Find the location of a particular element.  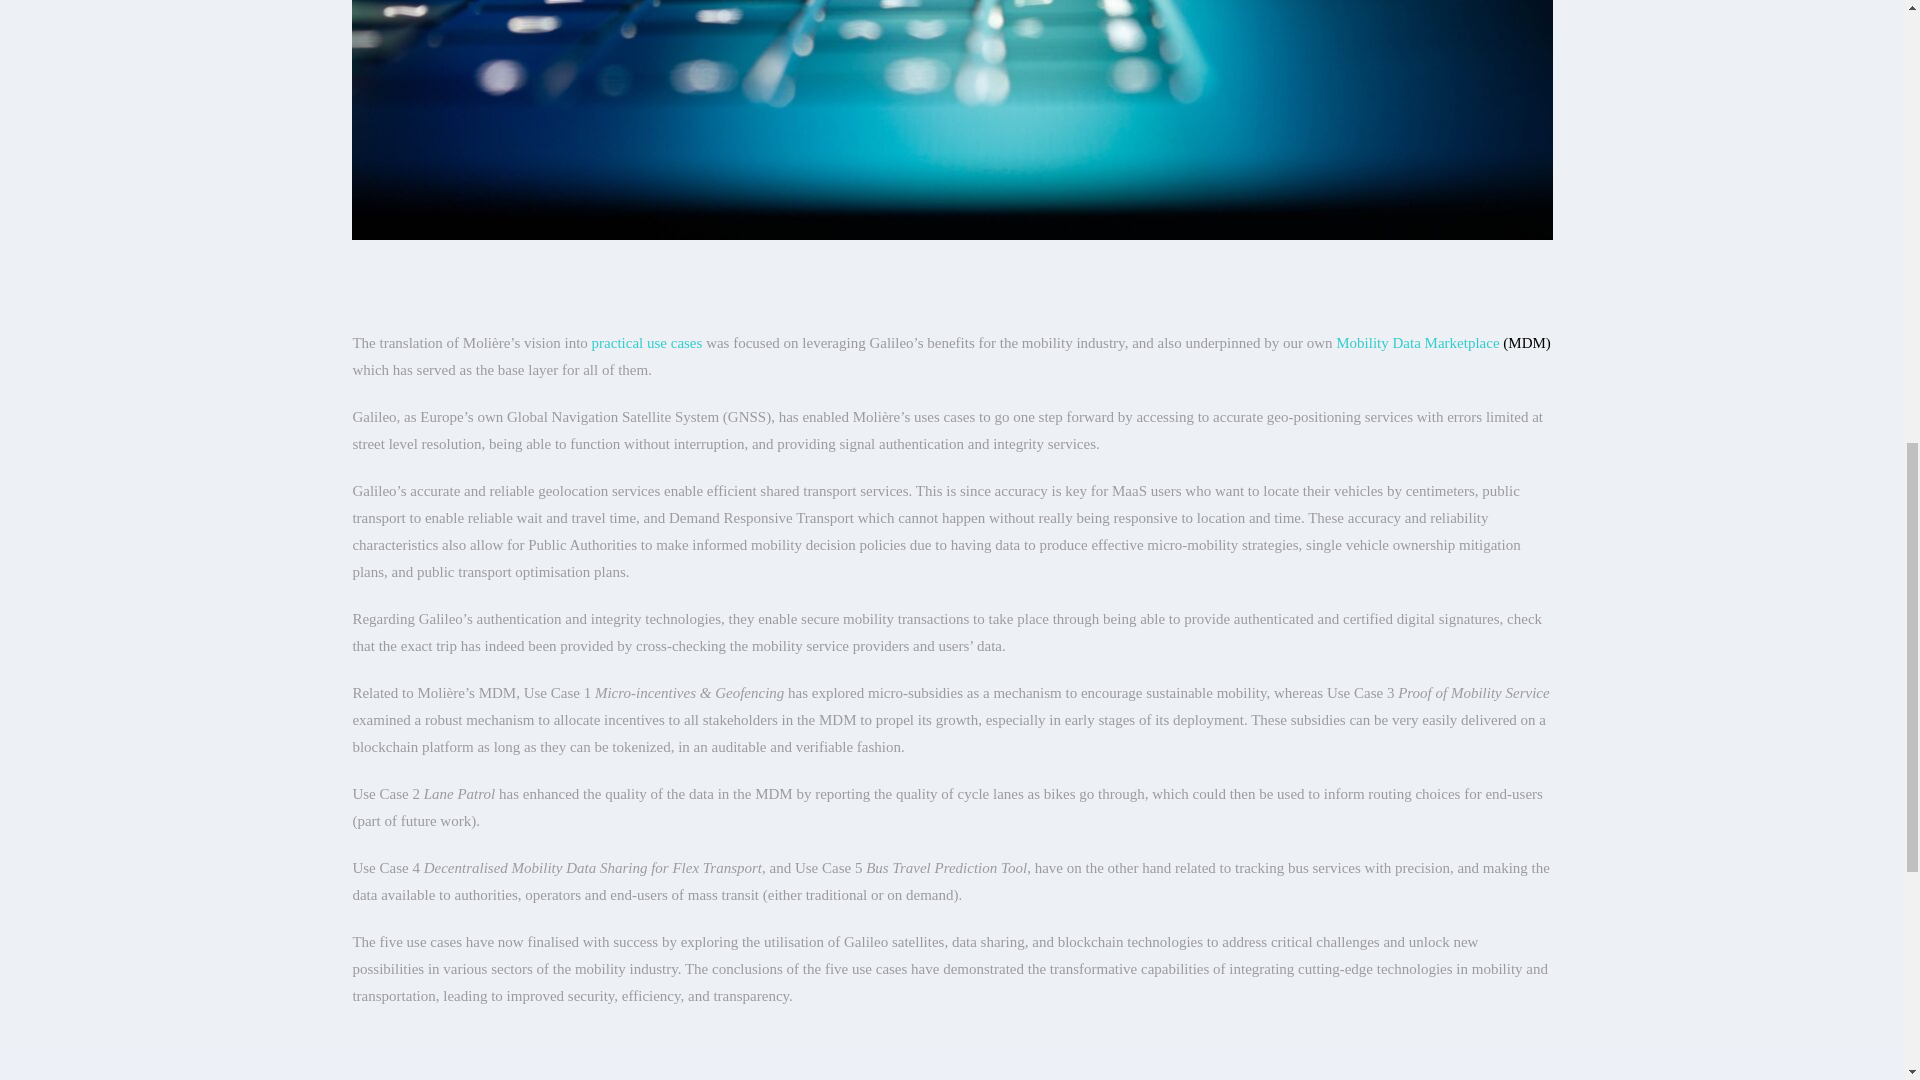

Mobility Data Marketplace is located at coordinates (1418, 342).